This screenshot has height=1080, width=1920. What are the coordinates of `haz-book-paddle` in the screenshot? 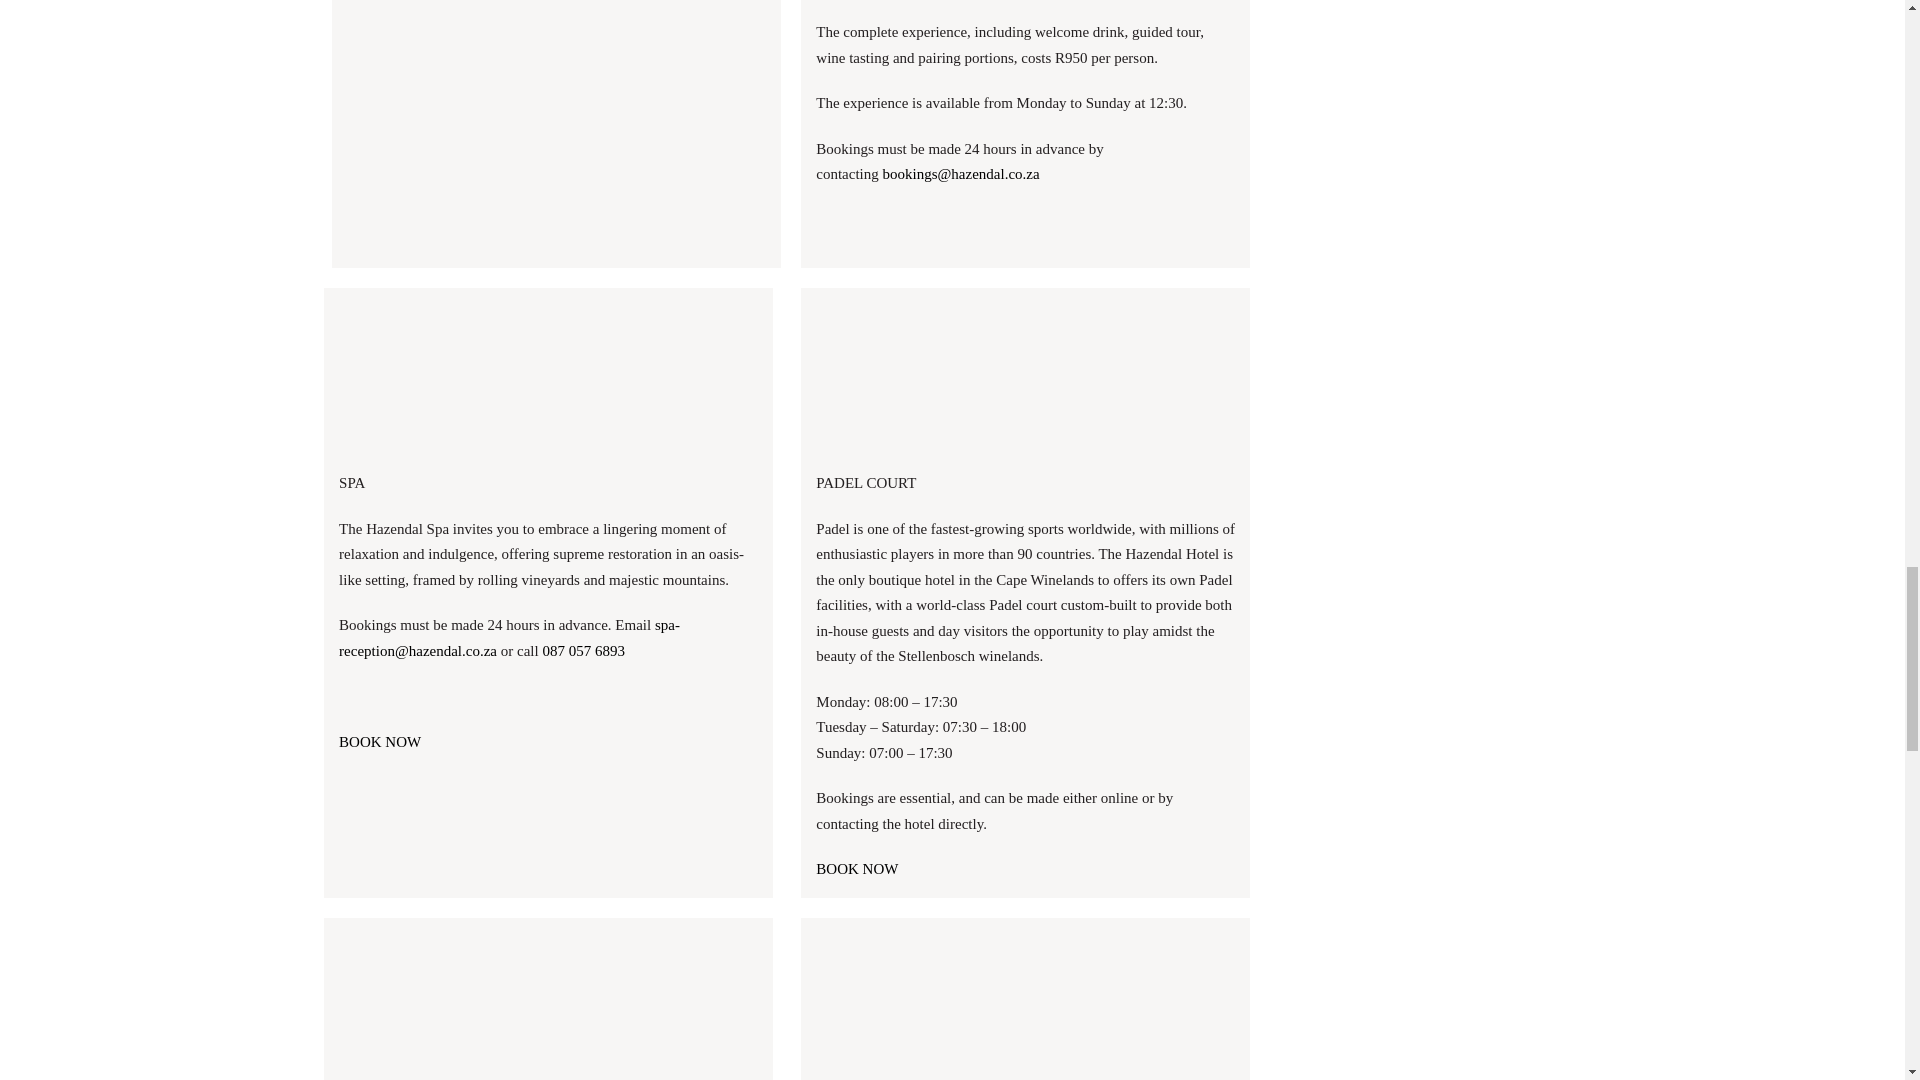 It's located at (1025, 377).